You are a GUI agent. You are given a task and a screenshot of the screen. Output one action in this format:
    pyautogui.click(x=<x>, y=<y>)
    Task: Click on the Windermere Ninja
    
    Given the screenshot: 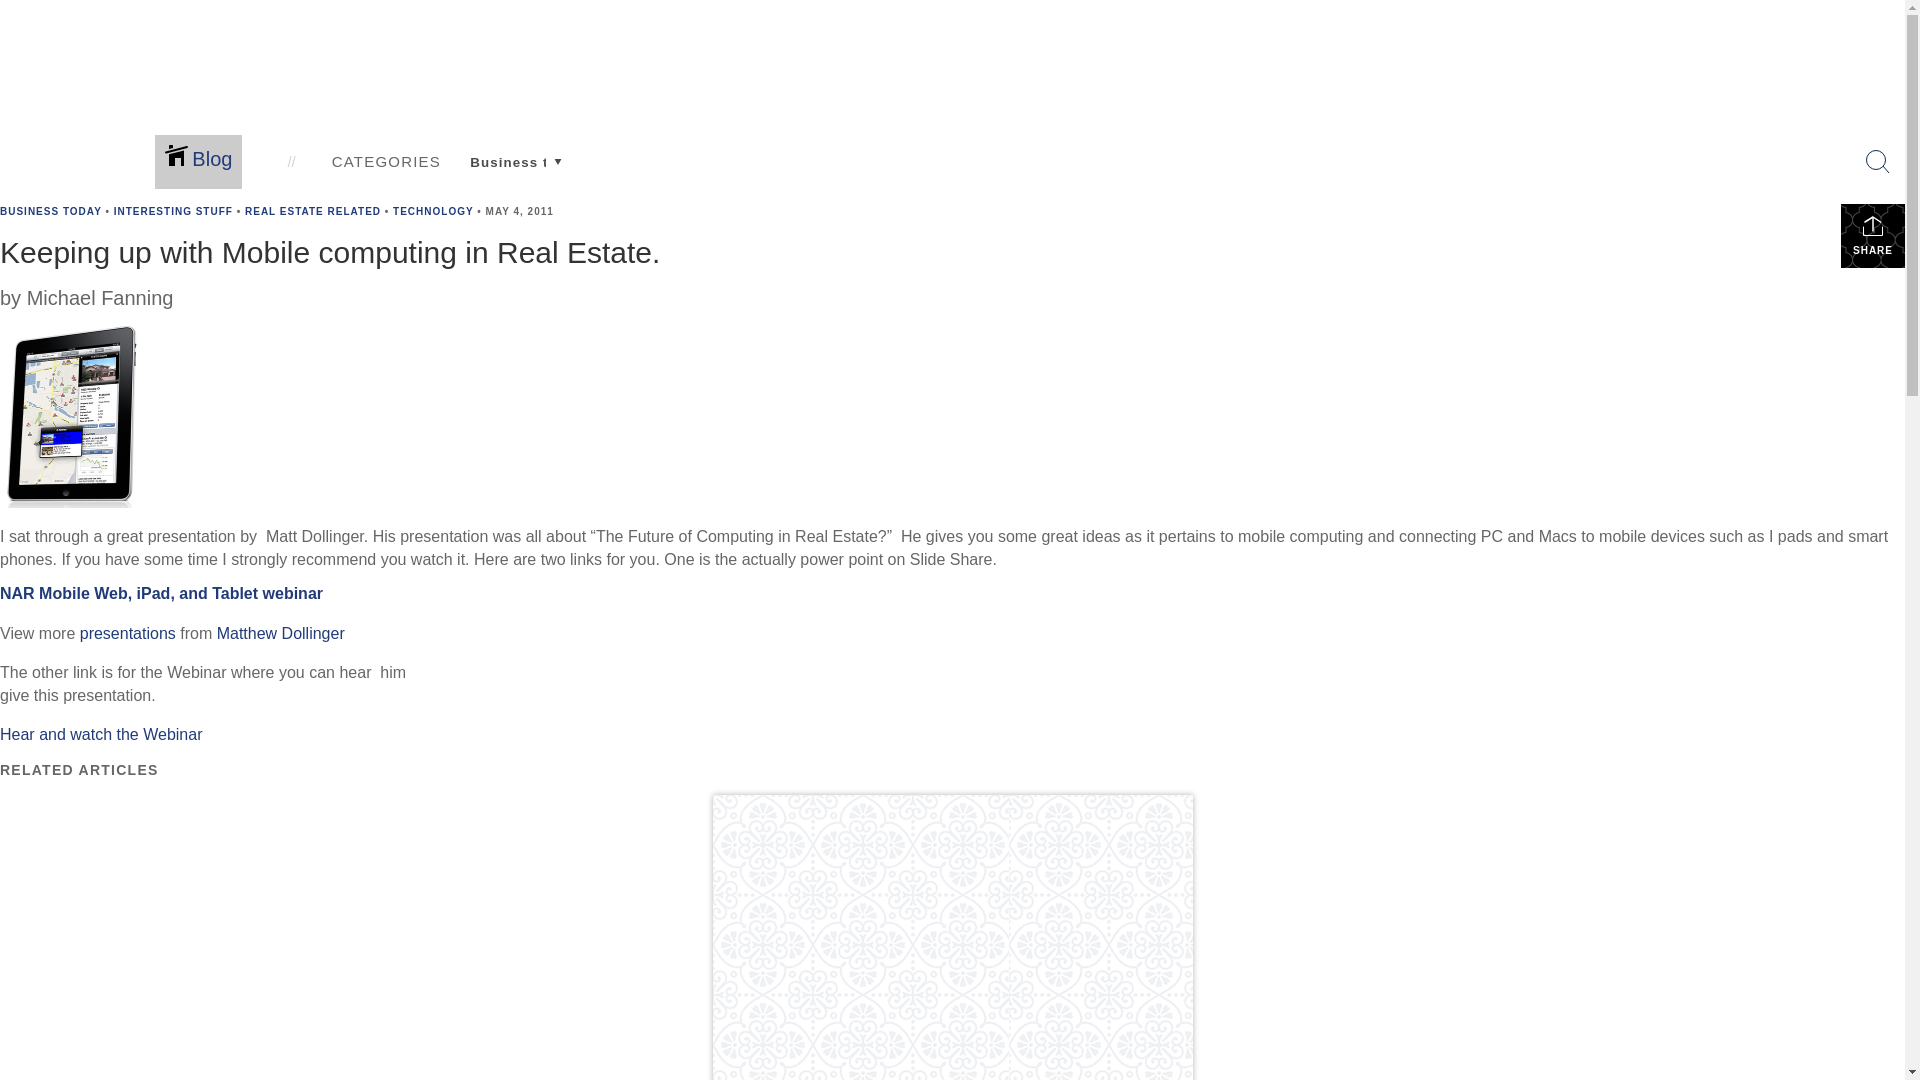 What is the action you would take?
    pyautogui.click(x=1080, y=260)
    